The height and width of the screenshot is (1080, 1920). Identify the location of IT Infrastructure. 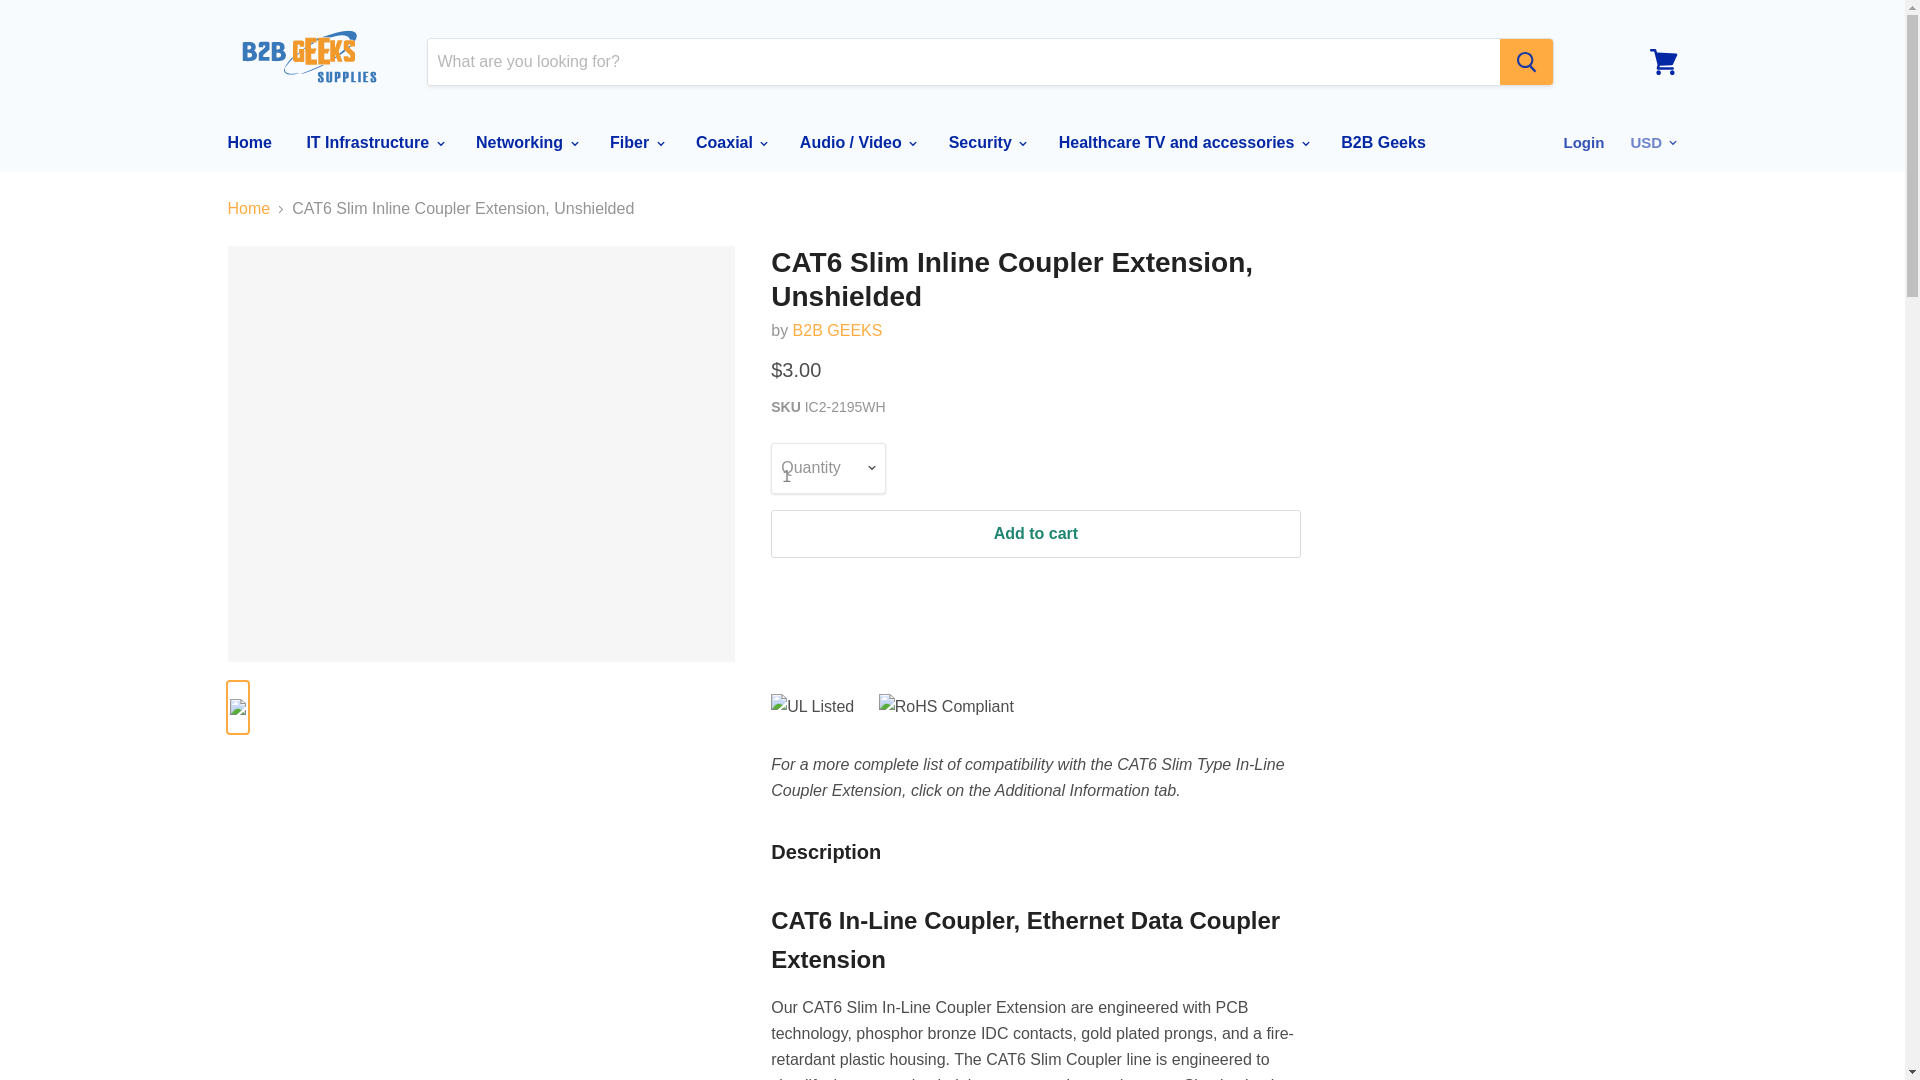
(374, 143).